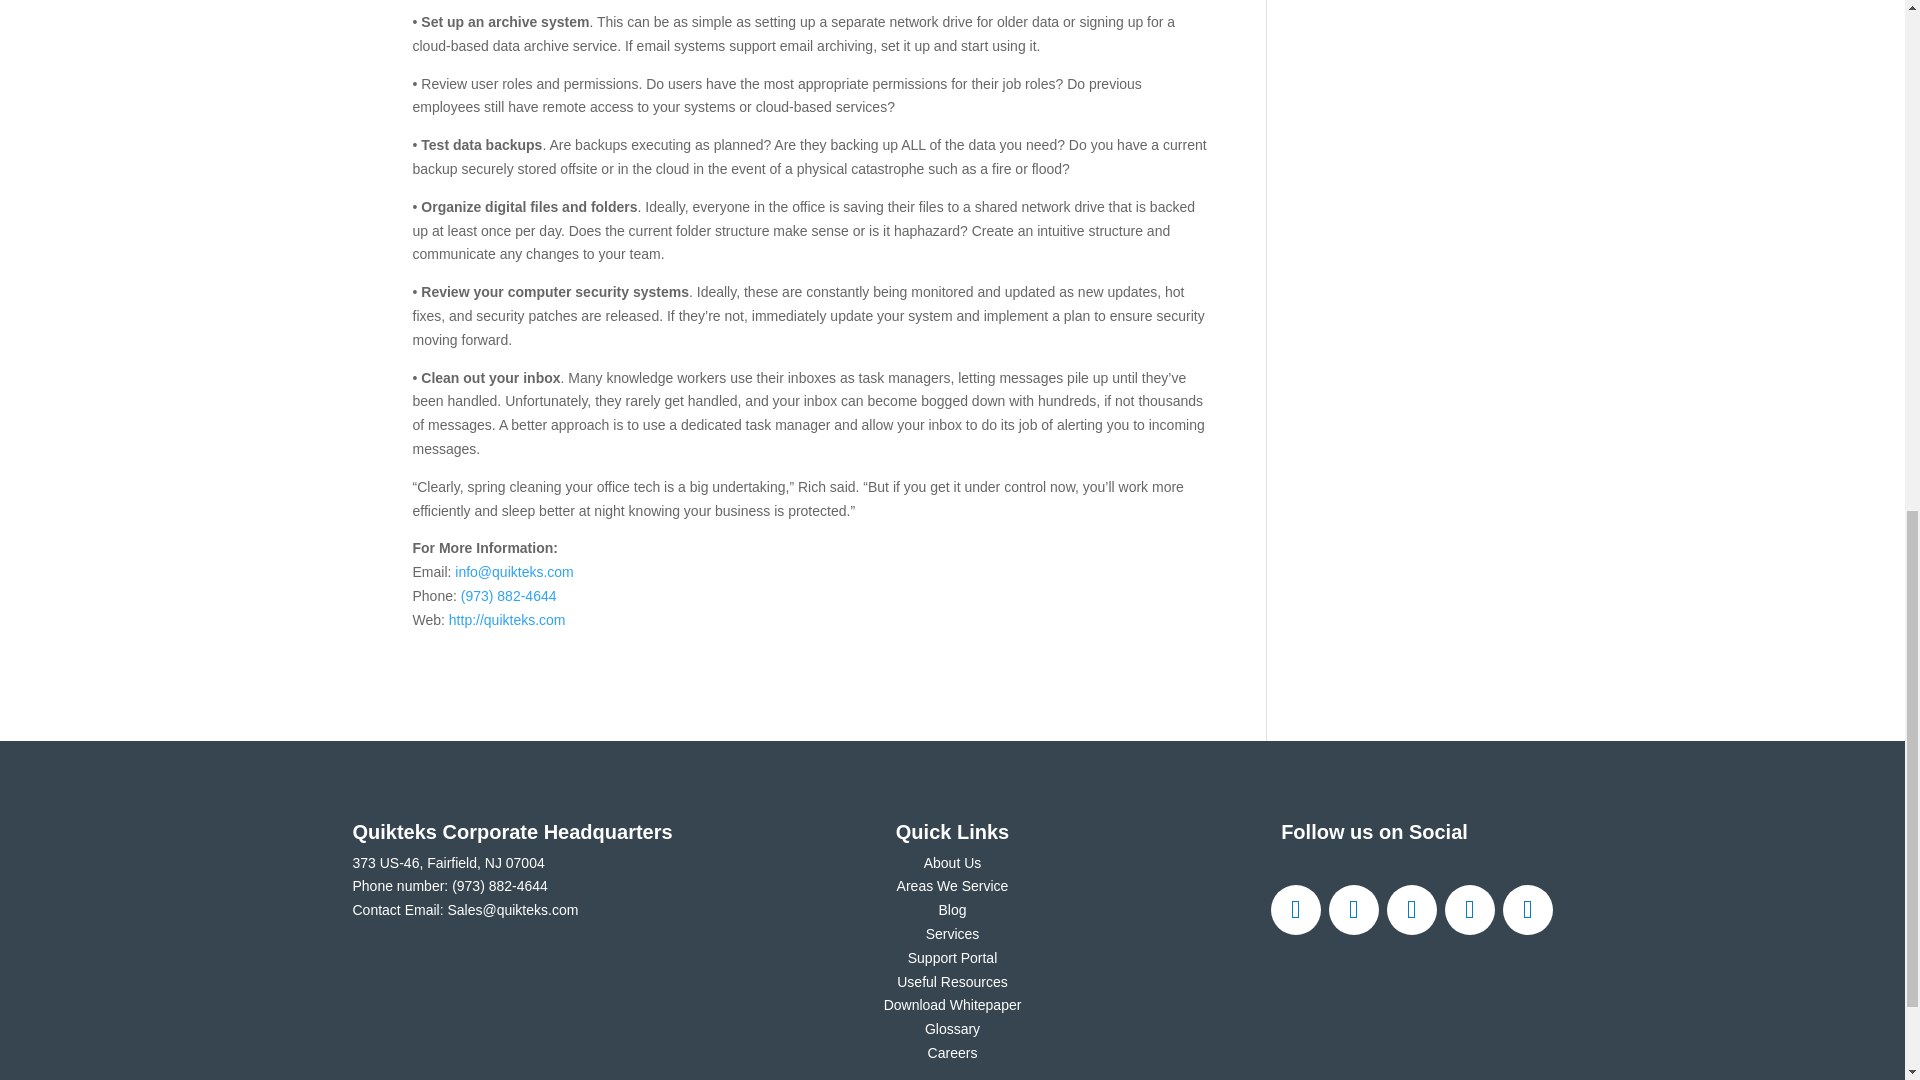 This screenshot has height=1080, width=1920. What do you see at coordinates (952, 910) in the screenshot?
I see `Blog` at bounding box center [952, 910].